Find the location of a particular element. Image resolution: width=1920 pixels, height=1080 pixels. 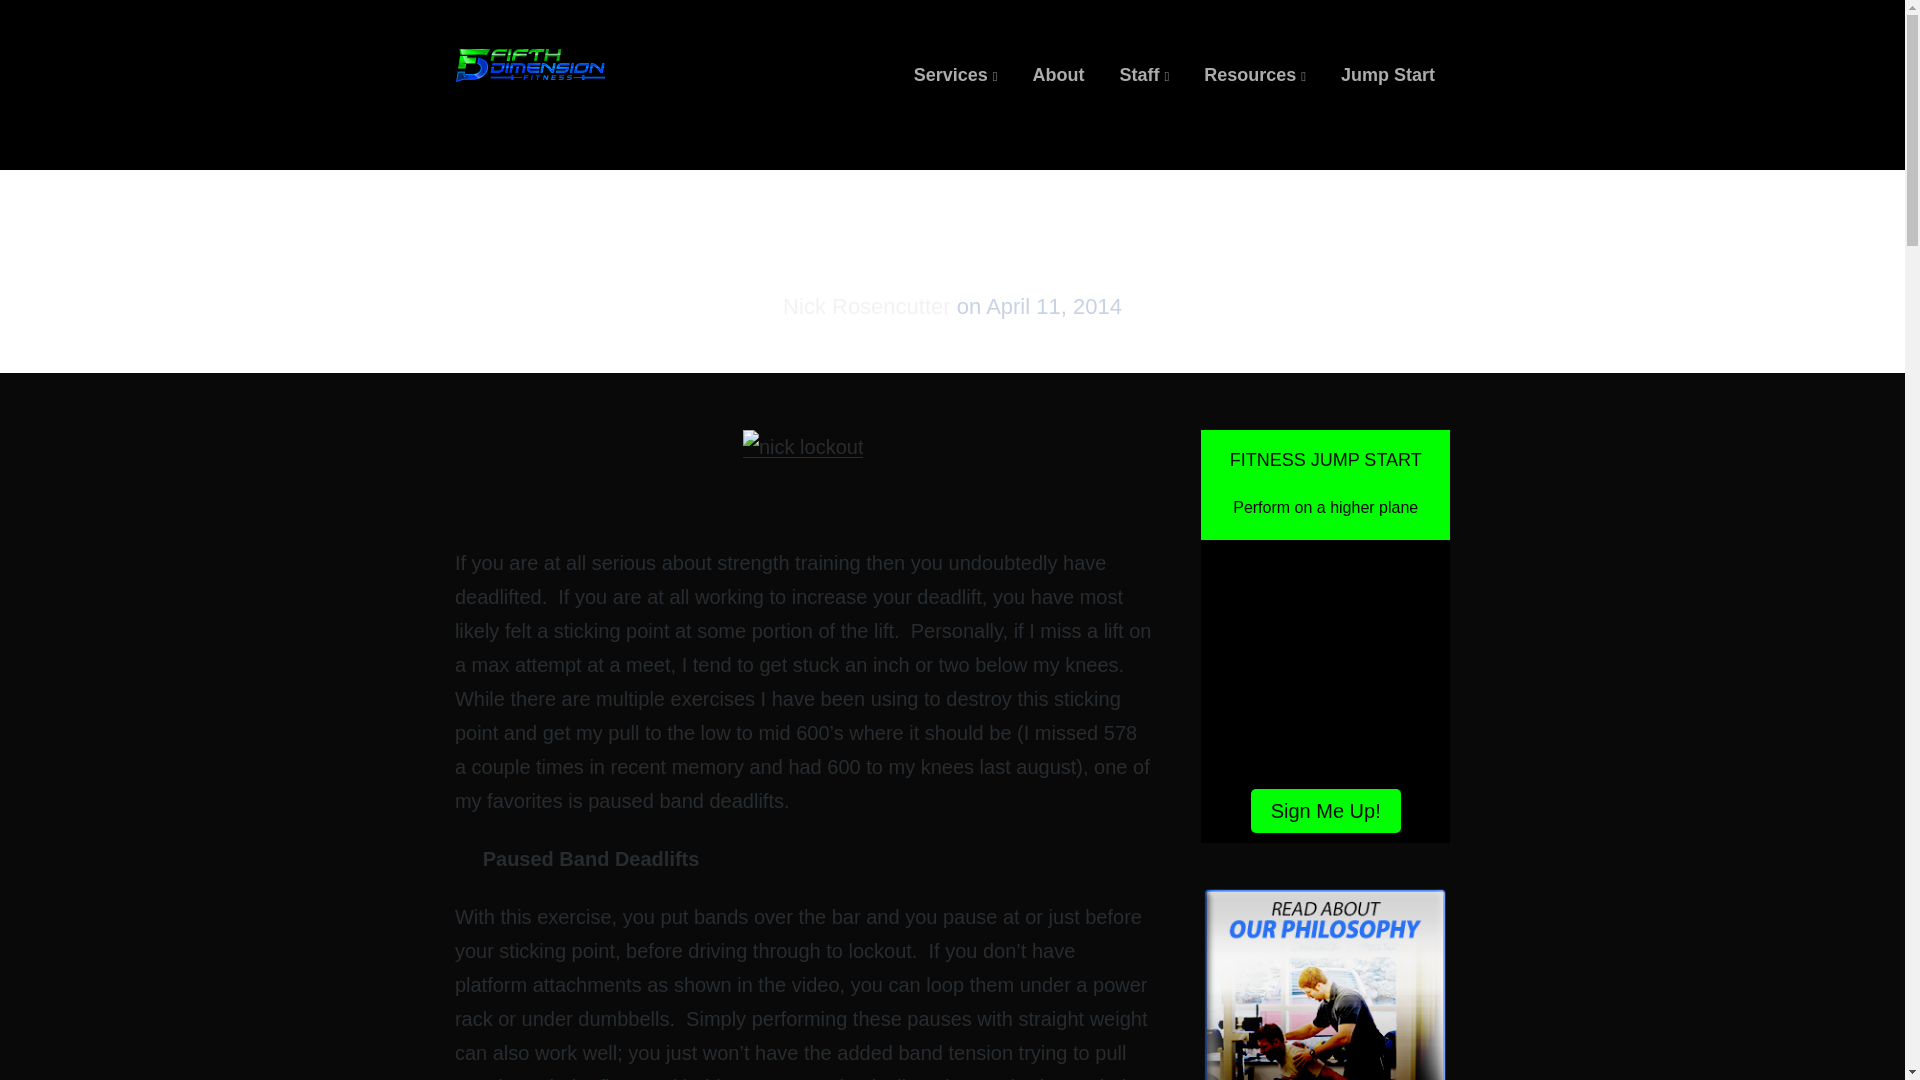

Staff is located at coordinates (1144, 74).